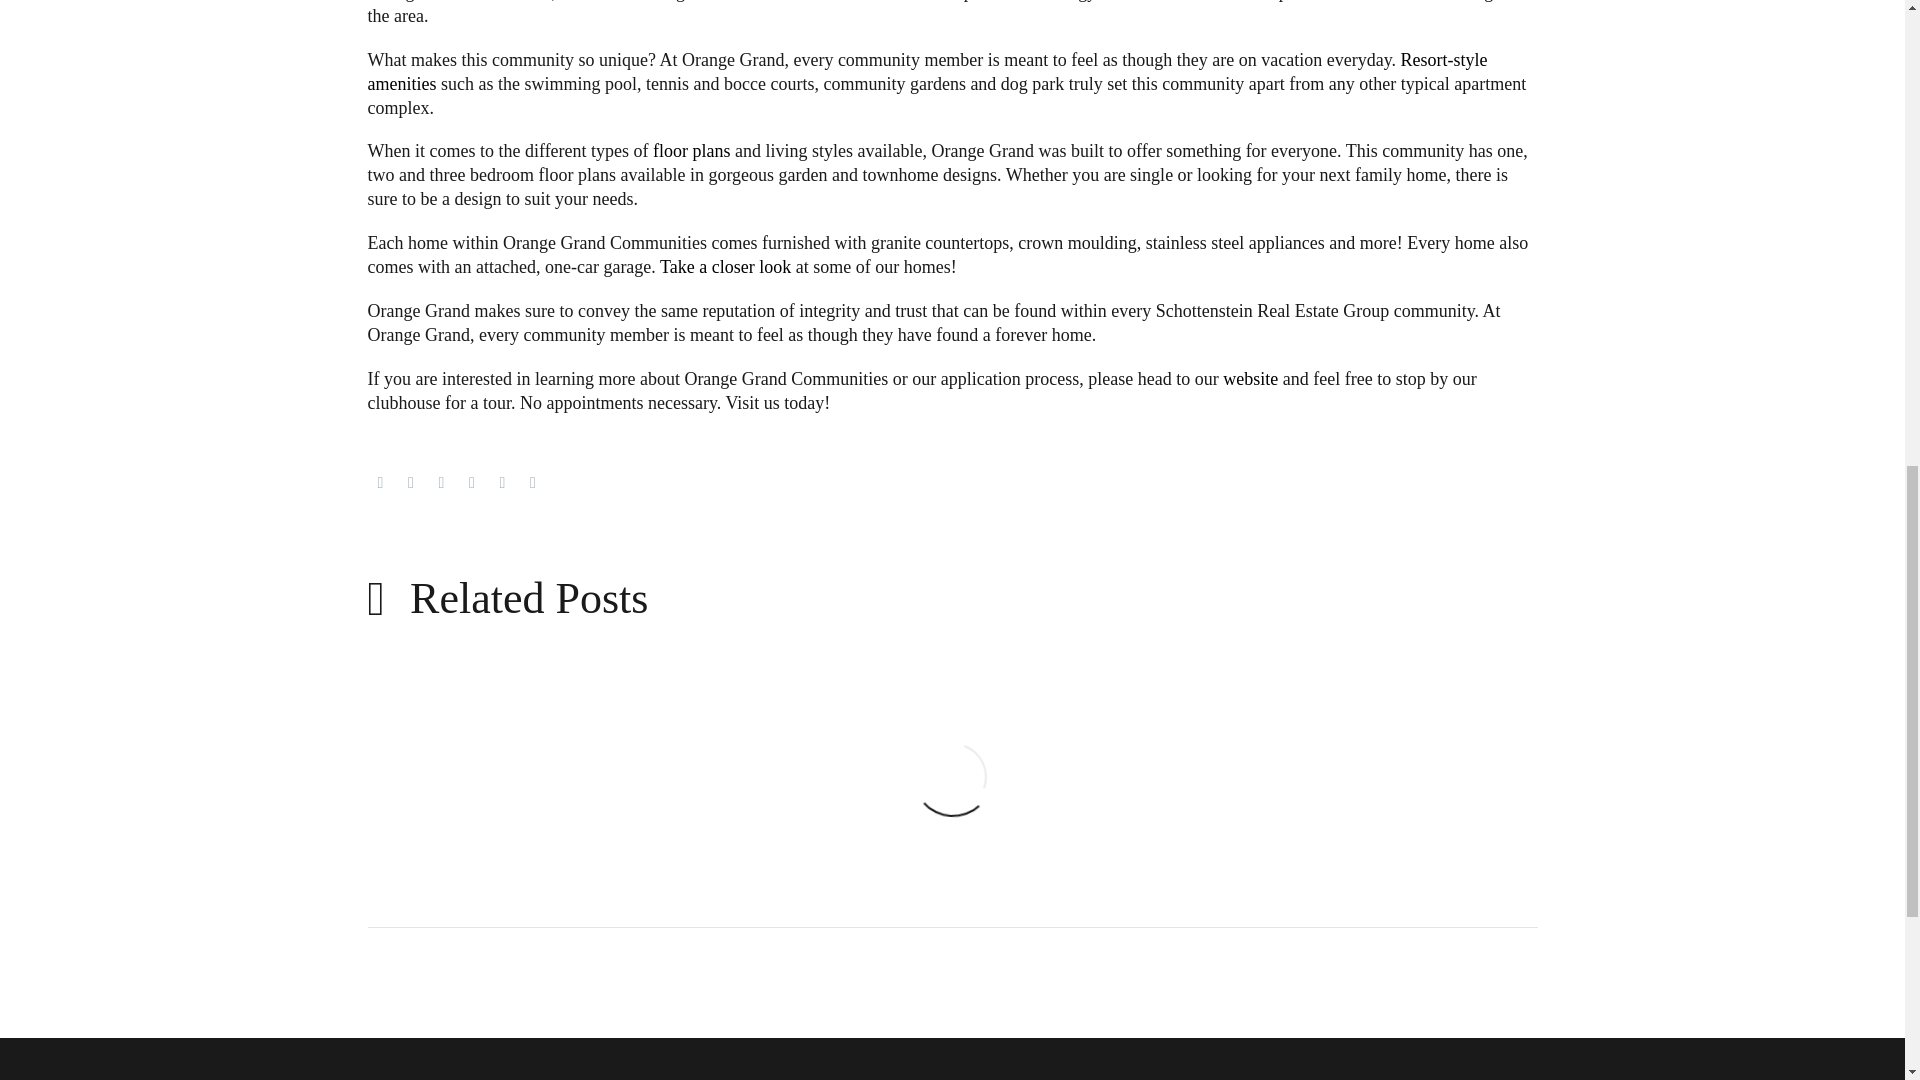 The width and height of the screenshot is (1920, 1080). What do you see at coordinates (694, 150) in the screenshot?
I see `floor plans` at bounding box center [694, 150].